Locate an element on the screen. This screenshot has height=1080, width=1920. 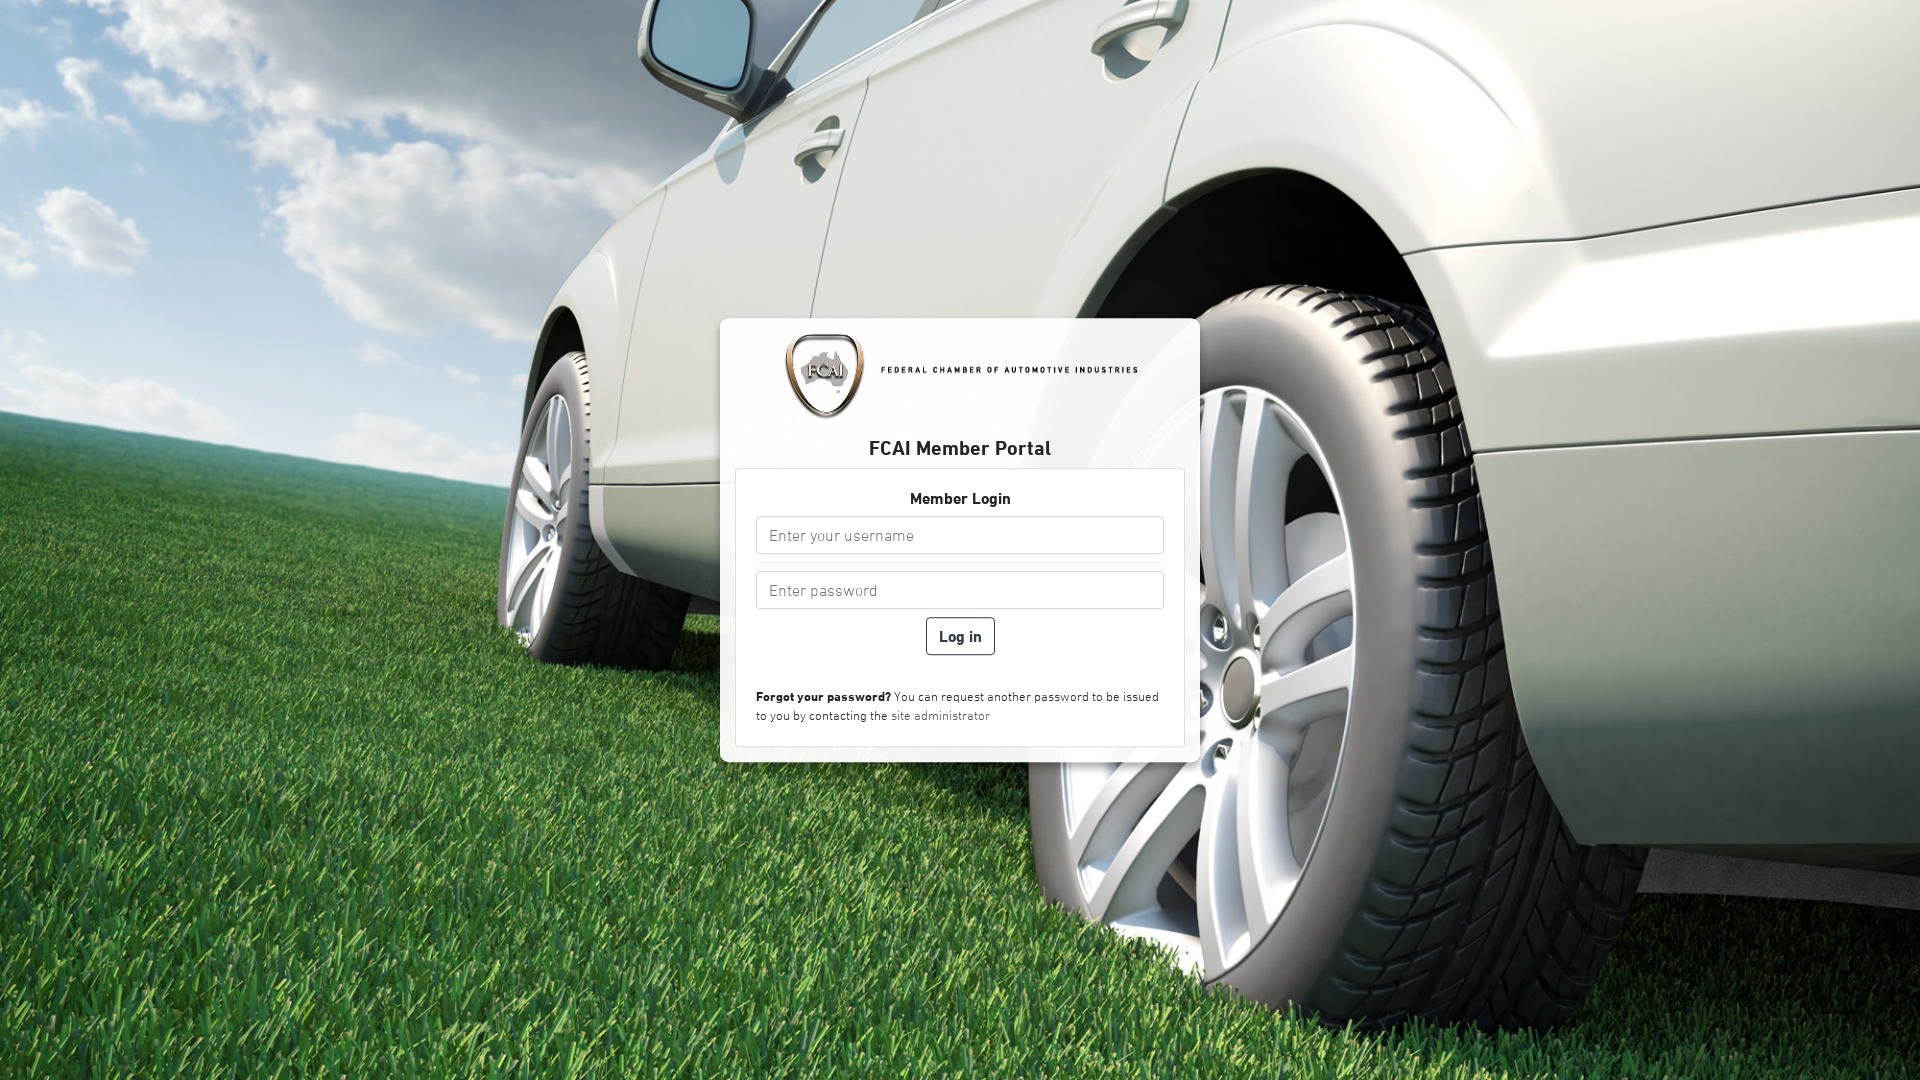
Log in is located at coordinates (960, 636).